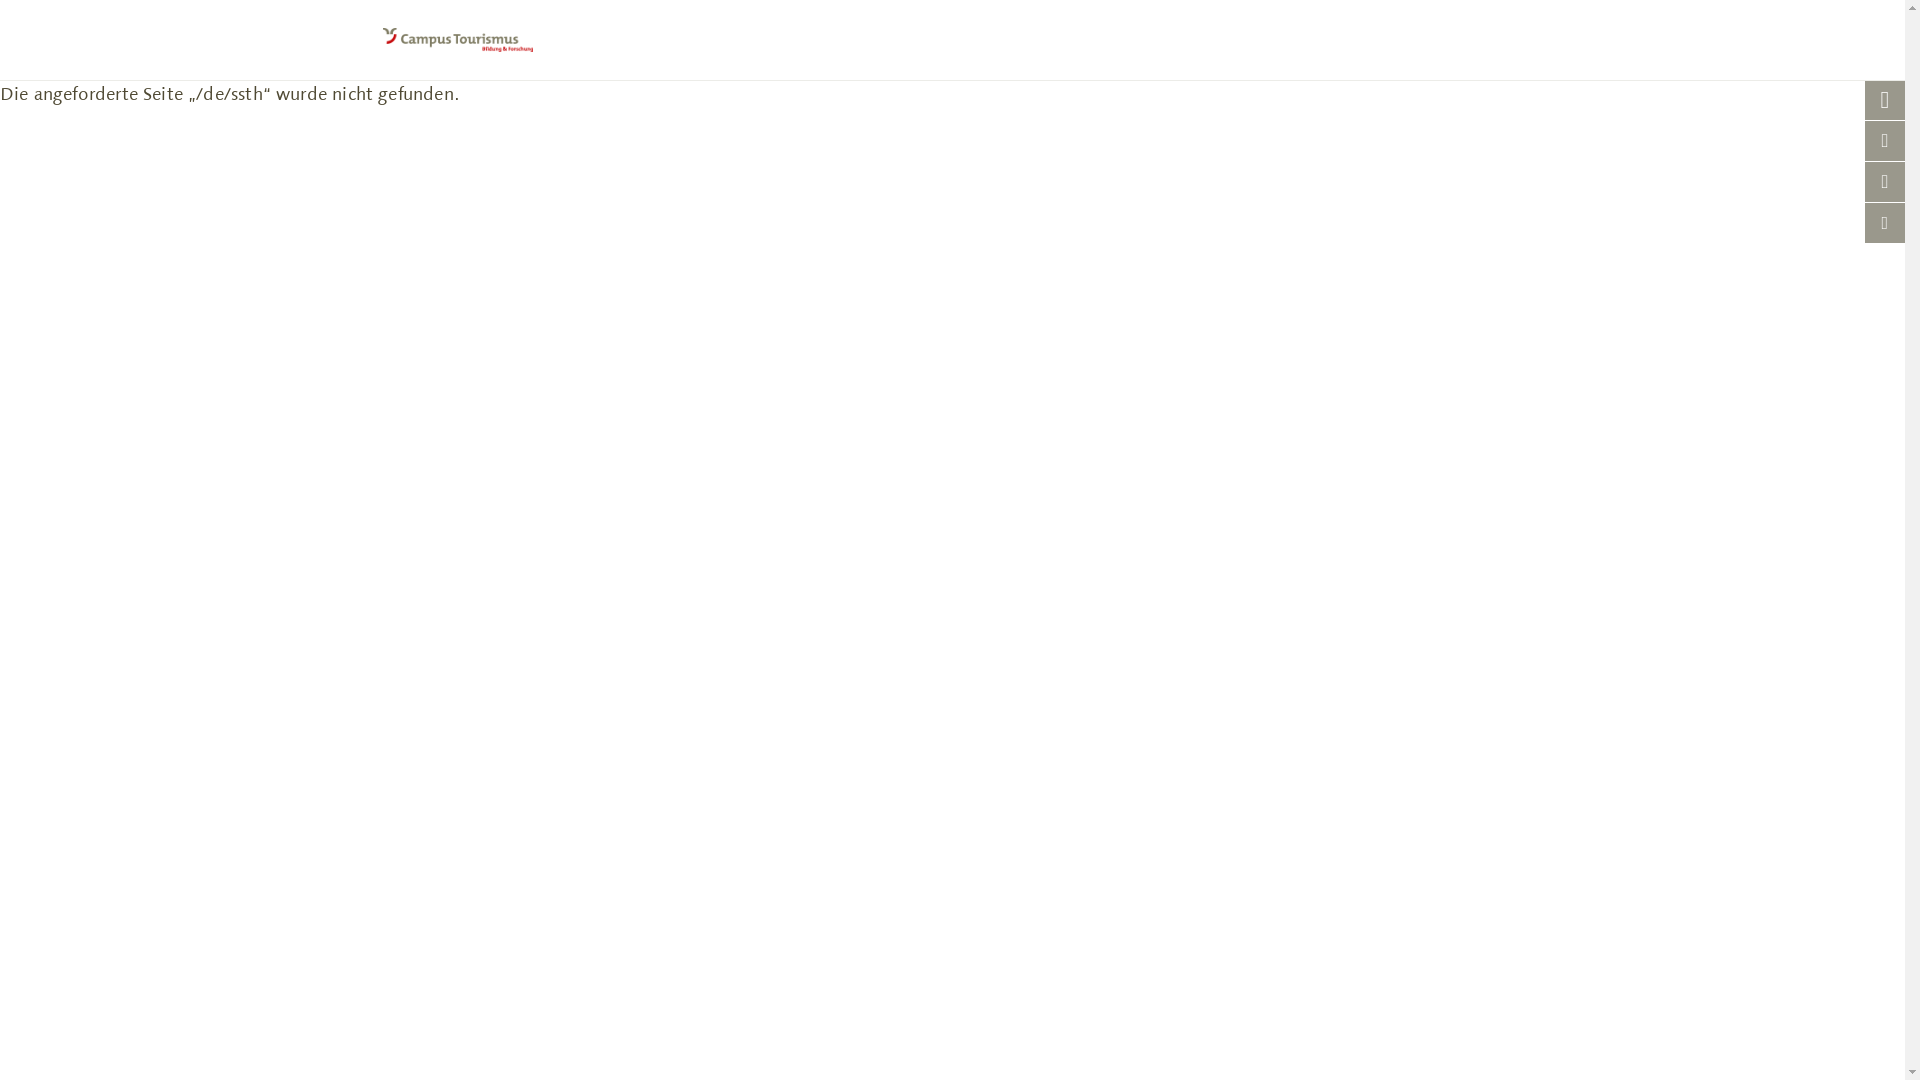 This screenshot has height=1080, width=1920. I want to click on Bei Google+ teilen, so click(1885, 182).